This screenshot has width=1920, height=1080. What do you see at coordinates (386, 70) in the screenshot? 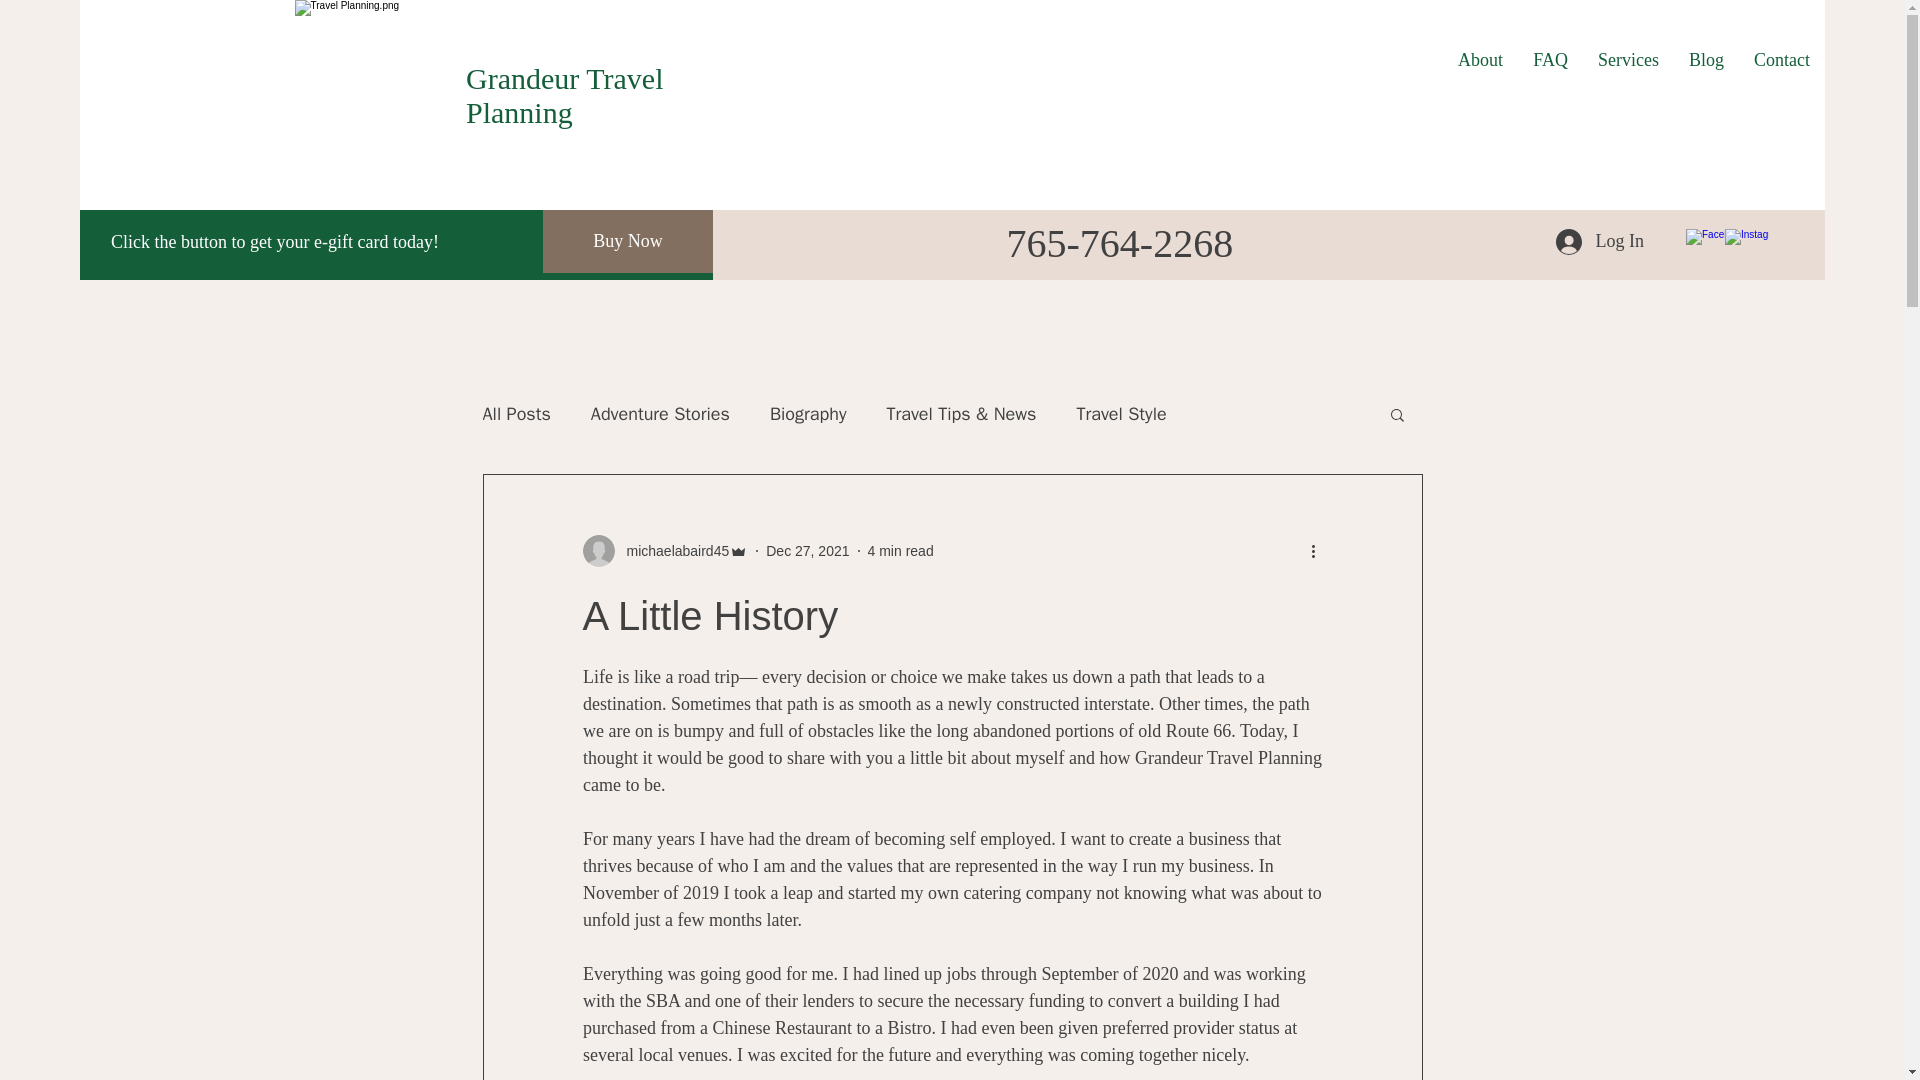
I see `Travel Planning.png` at bounding box center [386, 70].